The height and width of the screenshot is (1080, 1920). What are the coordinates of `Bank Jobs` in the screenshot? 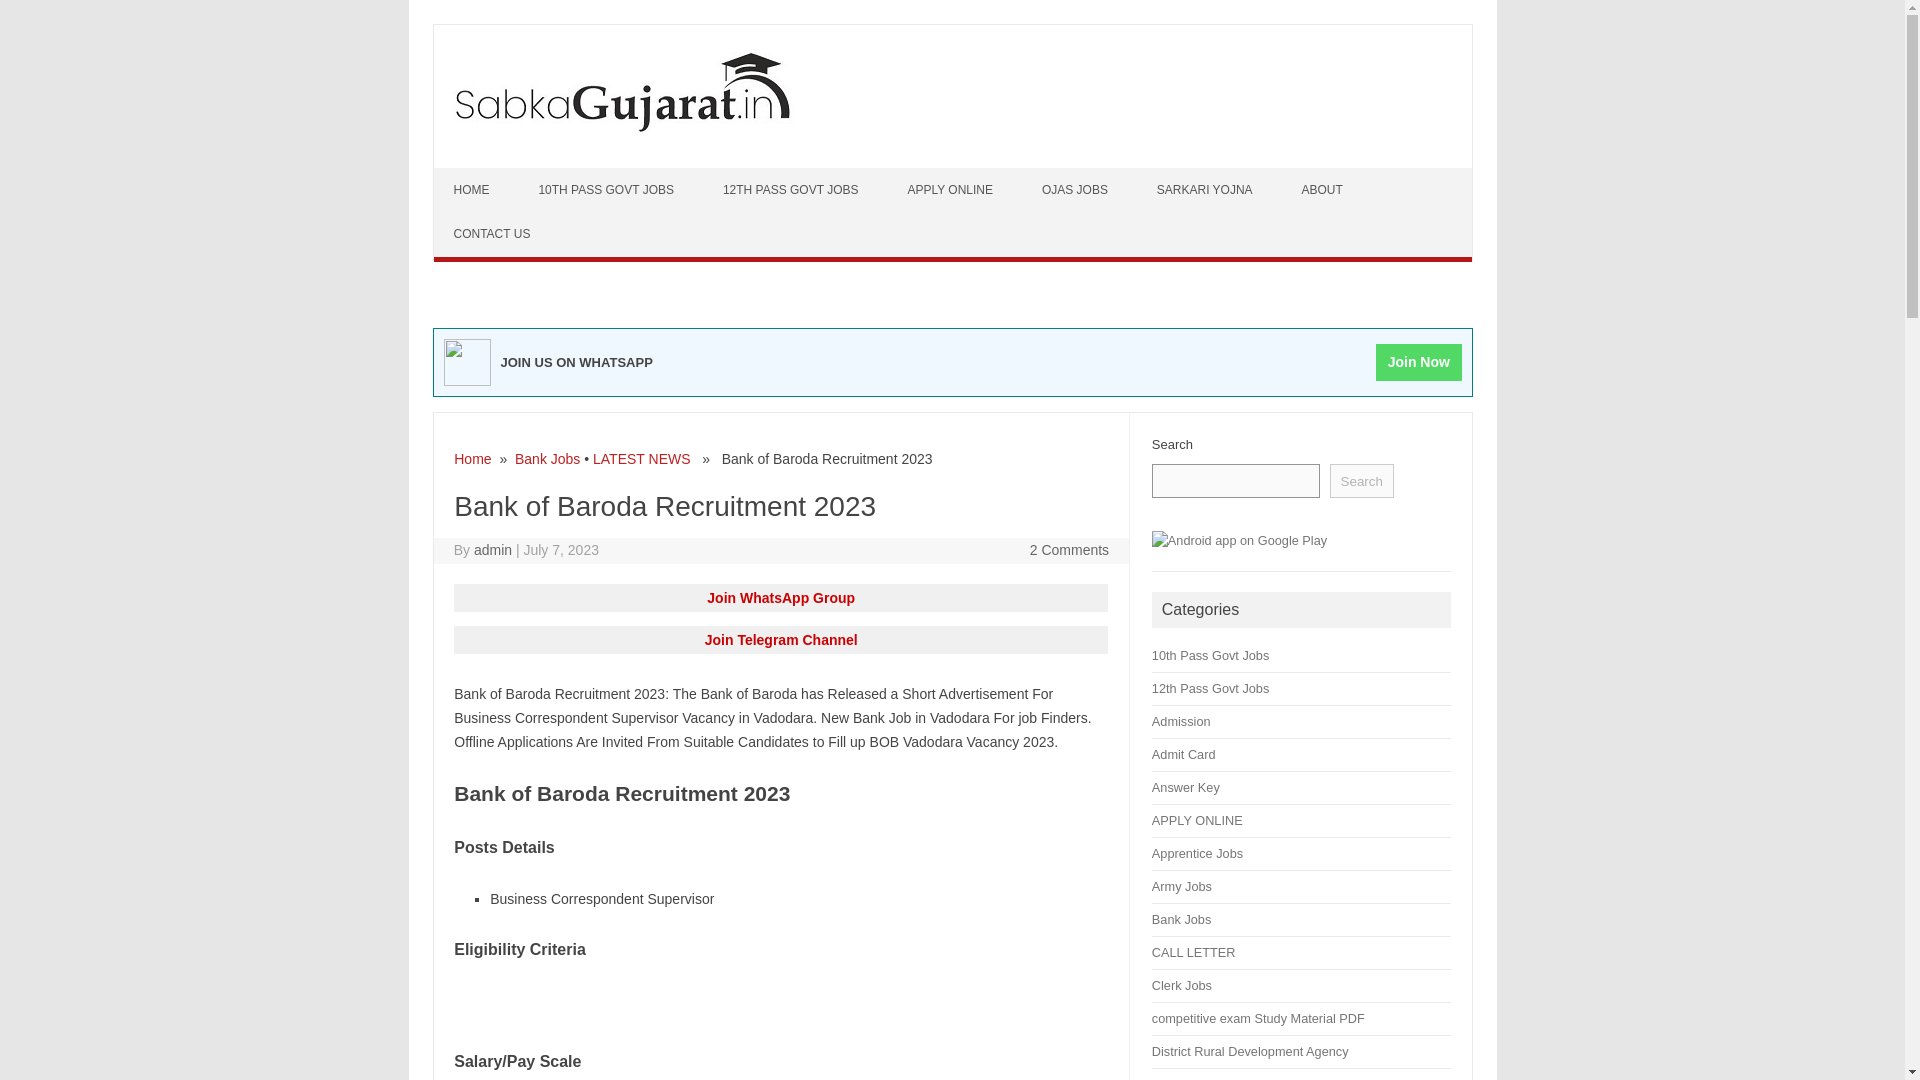 It's located at (546, 458).